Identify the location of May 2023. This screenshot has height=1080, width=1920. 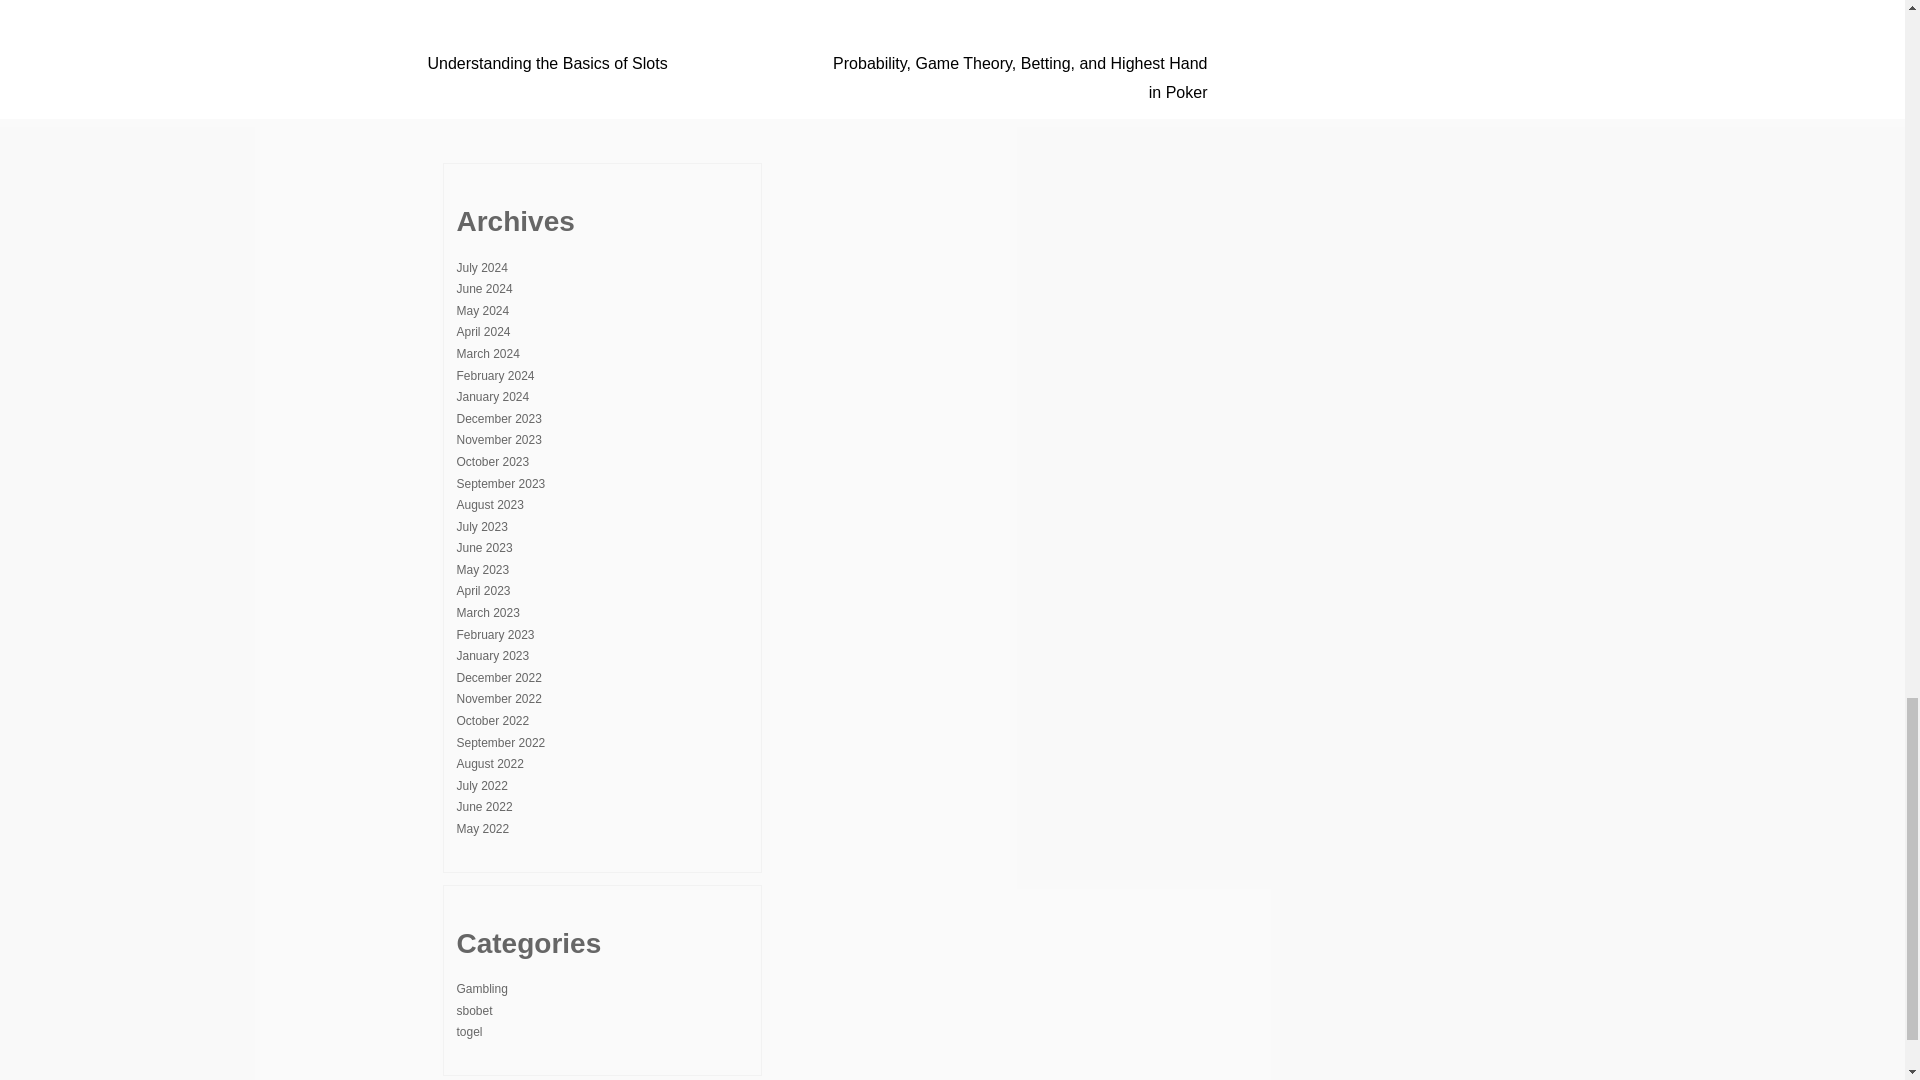
(482, 569).